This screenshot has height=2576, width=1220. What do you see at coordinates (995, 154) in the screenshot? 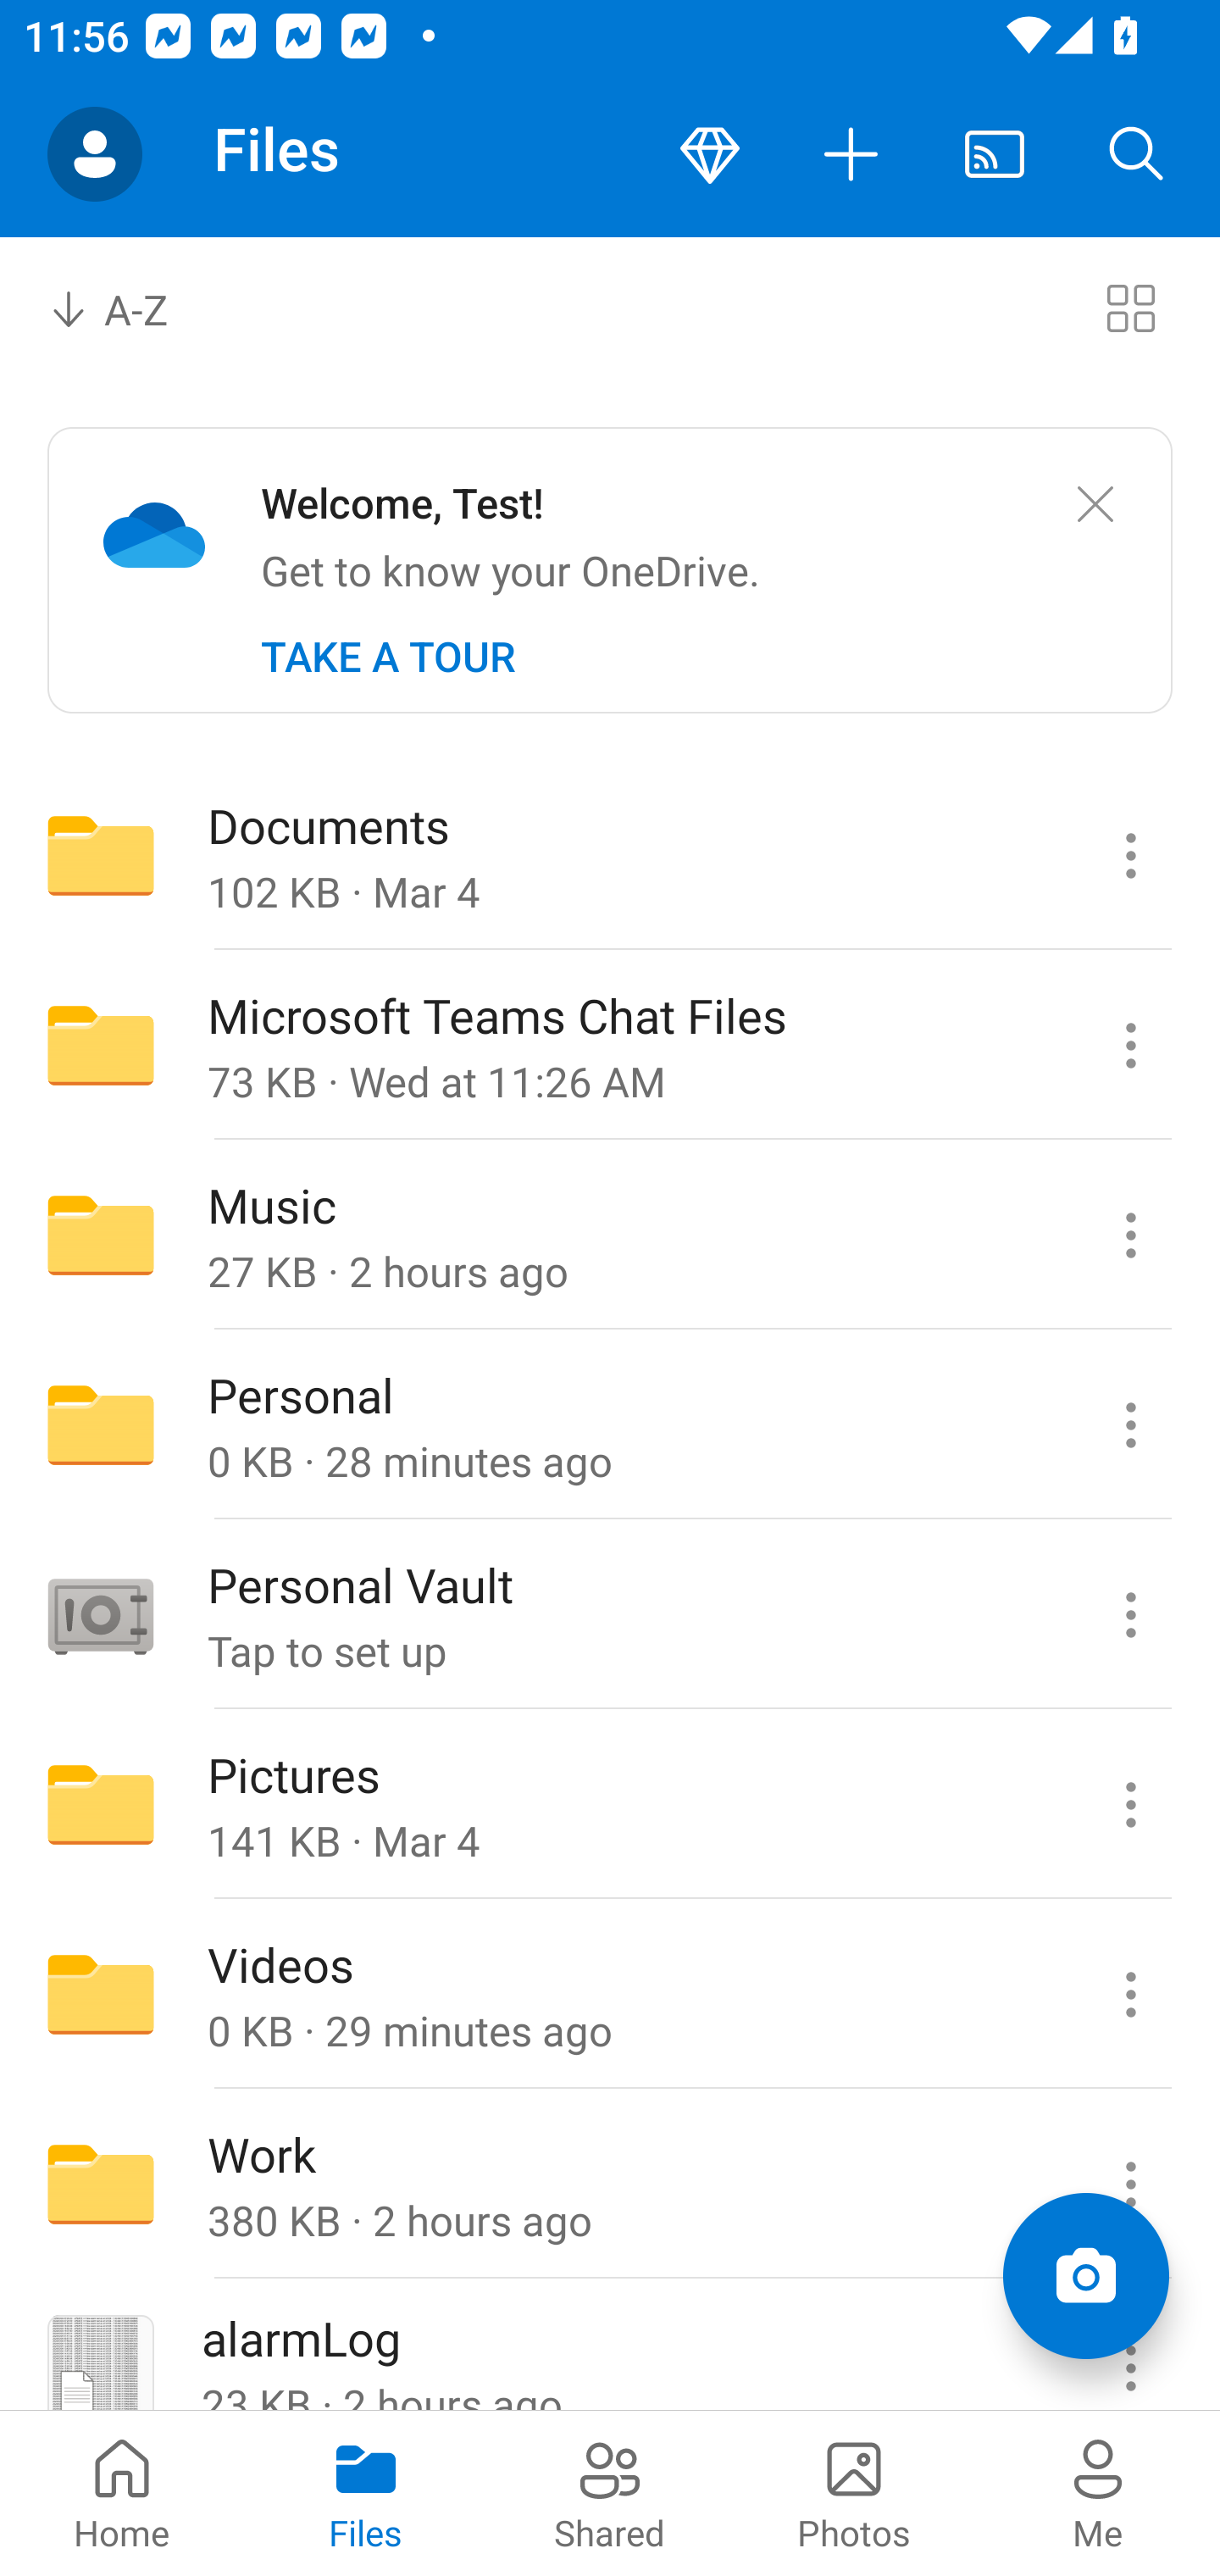
I see `Cast. Disconnected` at bounding box center [995, 154].